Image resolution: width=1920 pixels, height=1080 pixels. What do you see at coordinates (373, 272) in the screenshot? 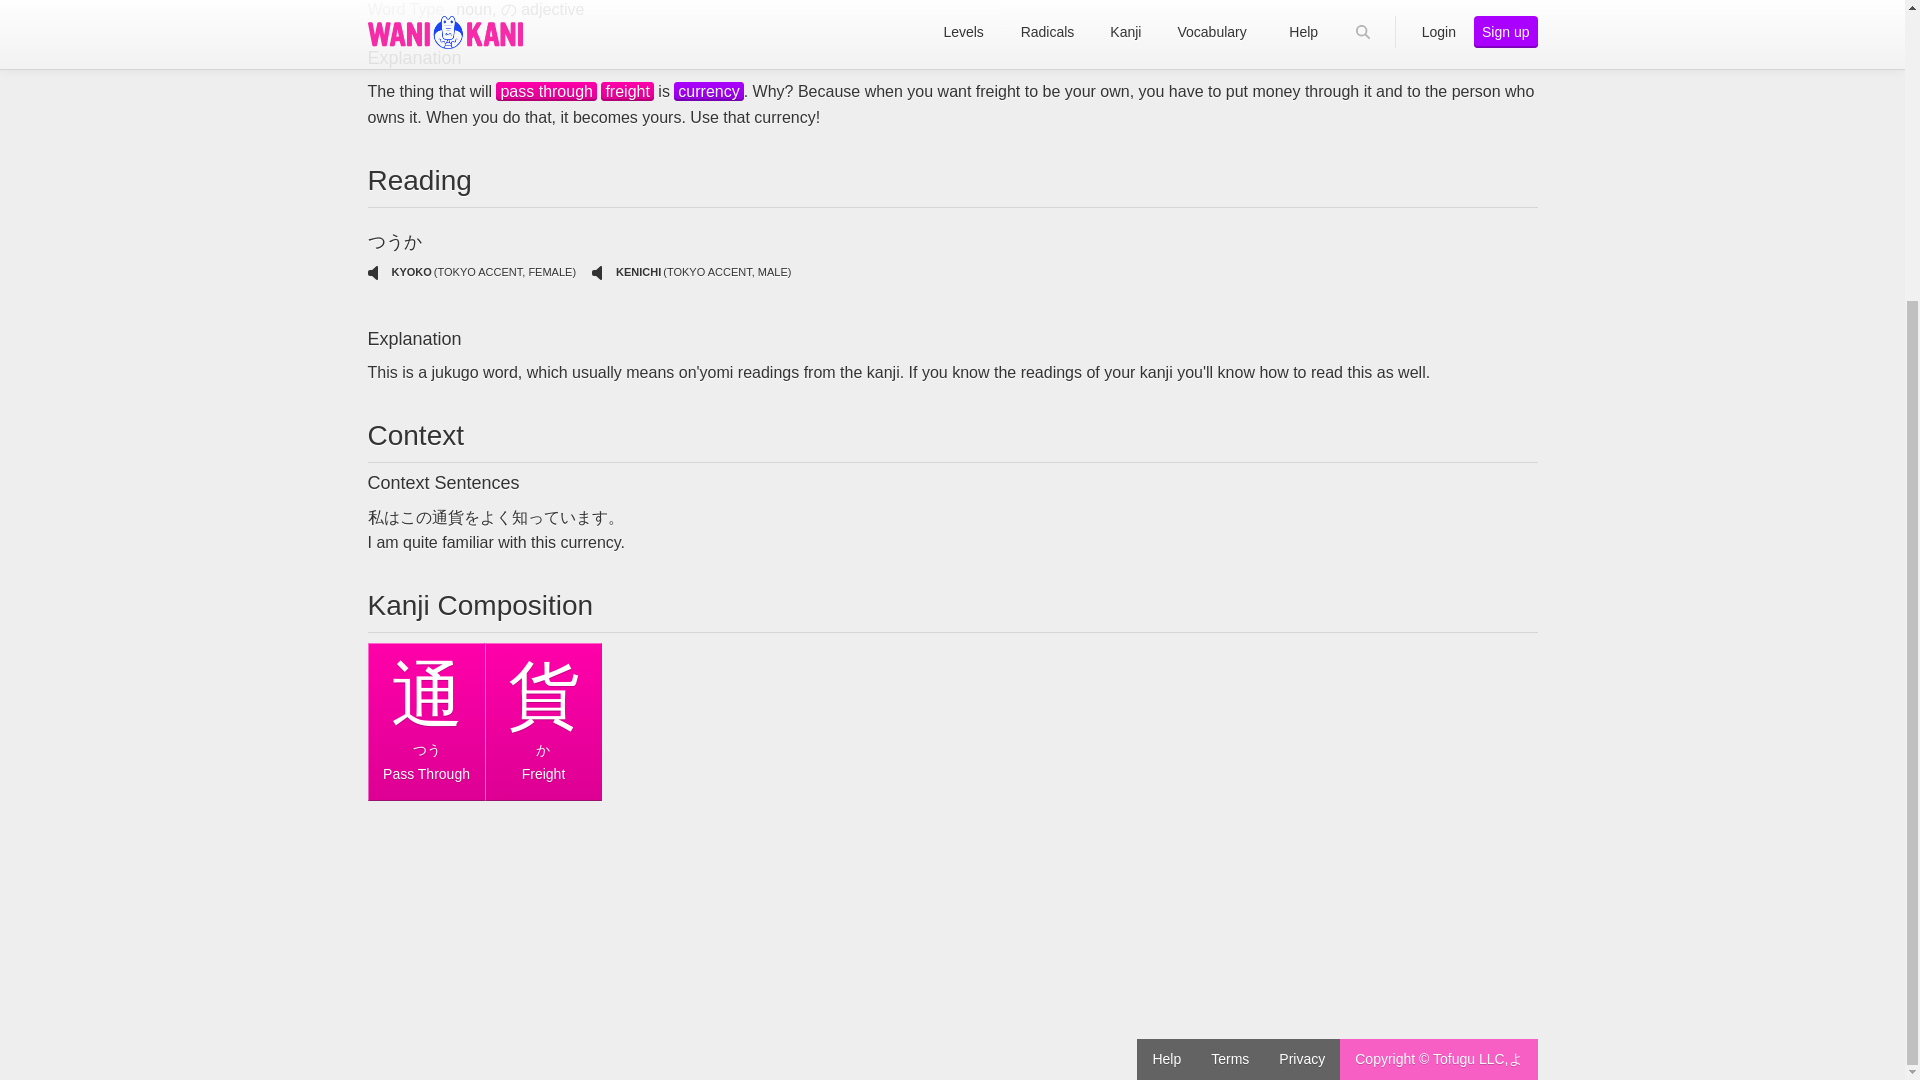
I see `play audio` at bounding box center [373, 272].